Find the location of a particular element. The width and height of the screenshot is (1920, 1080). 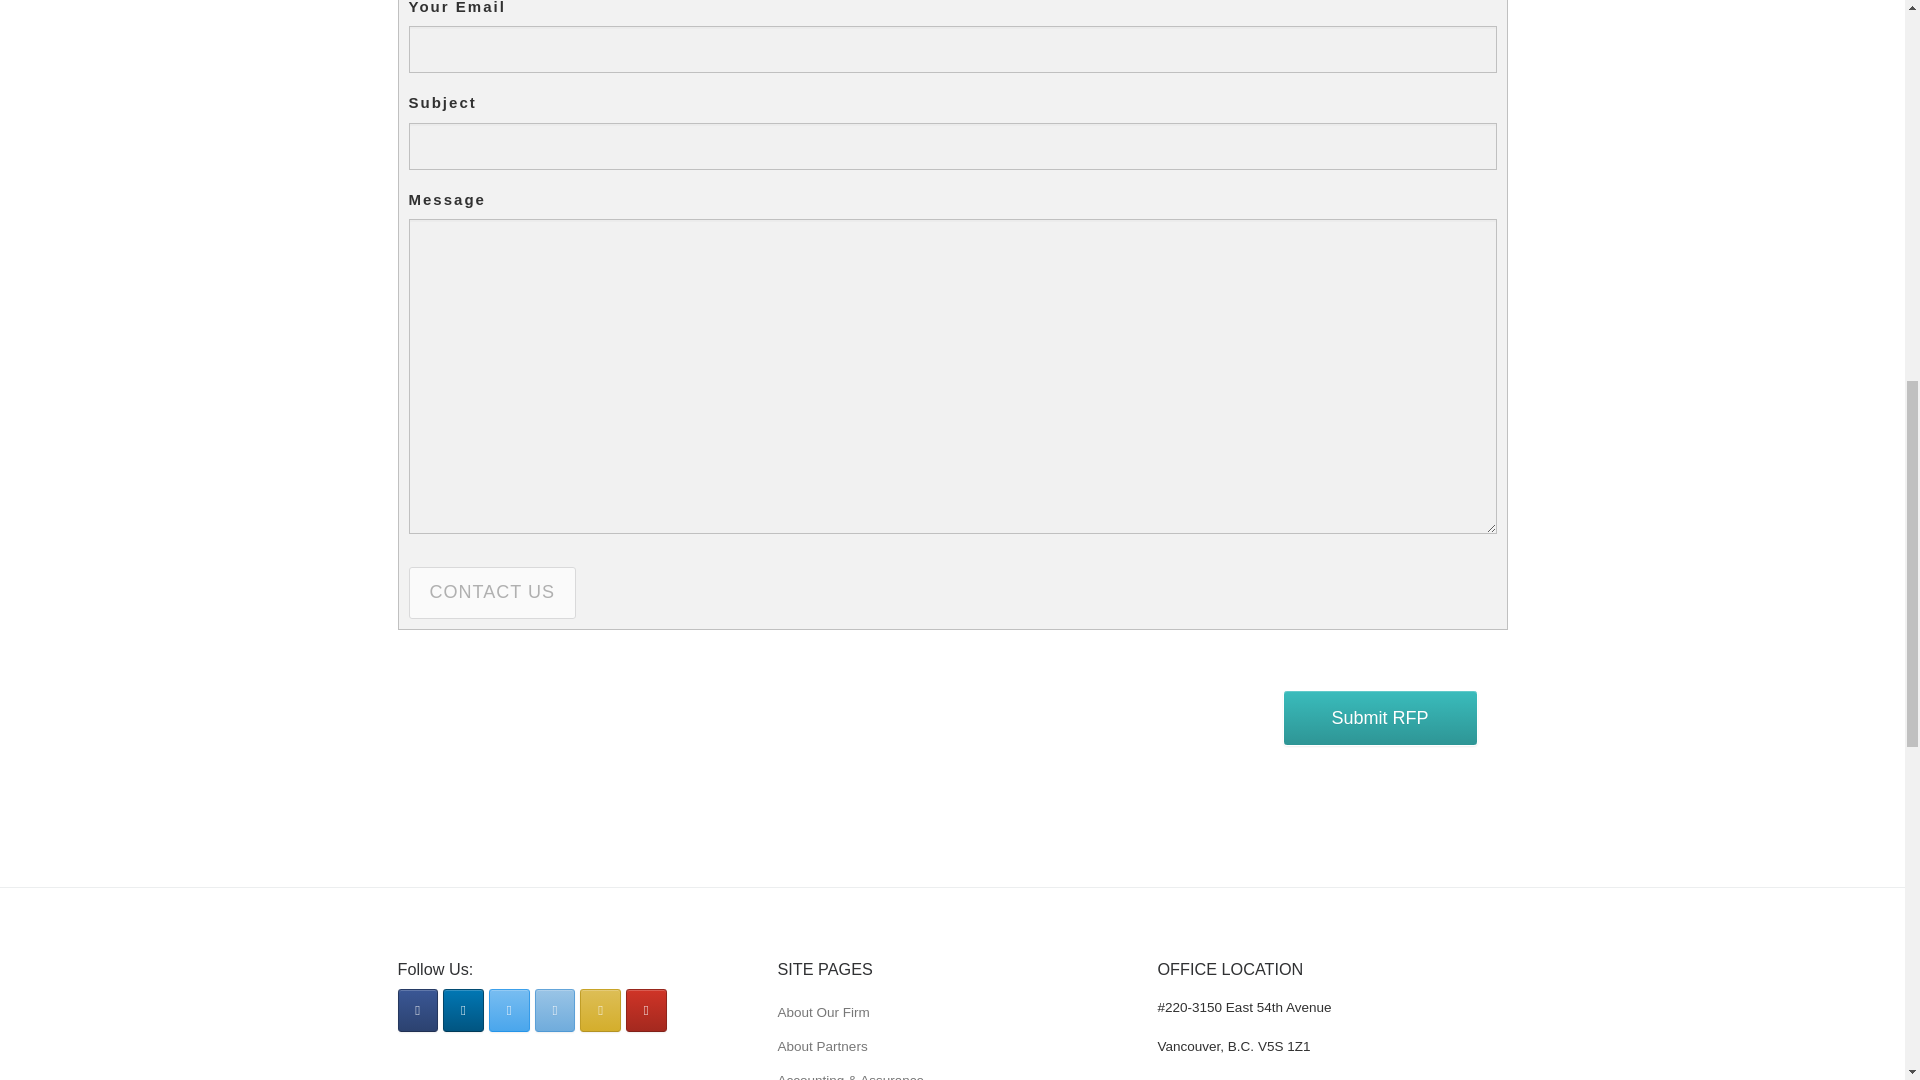

Facebook is located at coordinates (418, 1010).